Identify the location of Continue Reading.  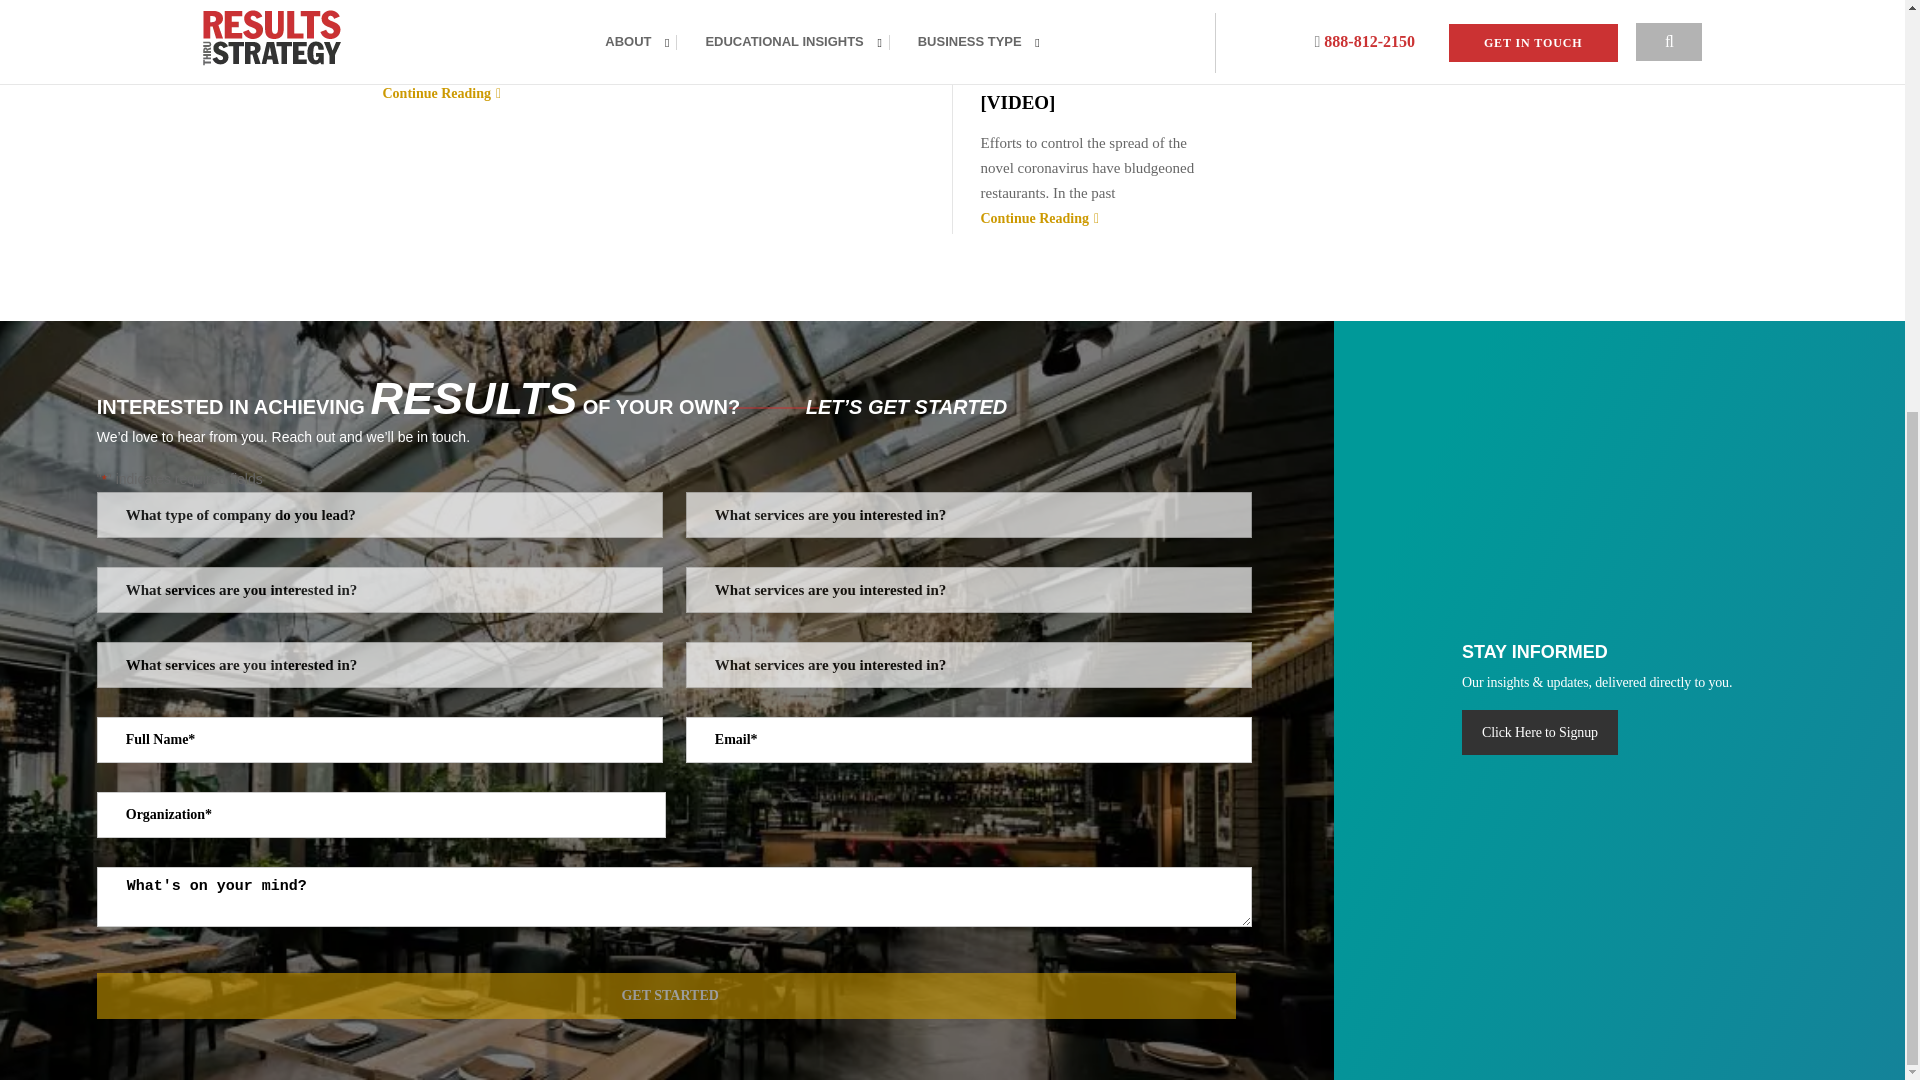
(652, 93).